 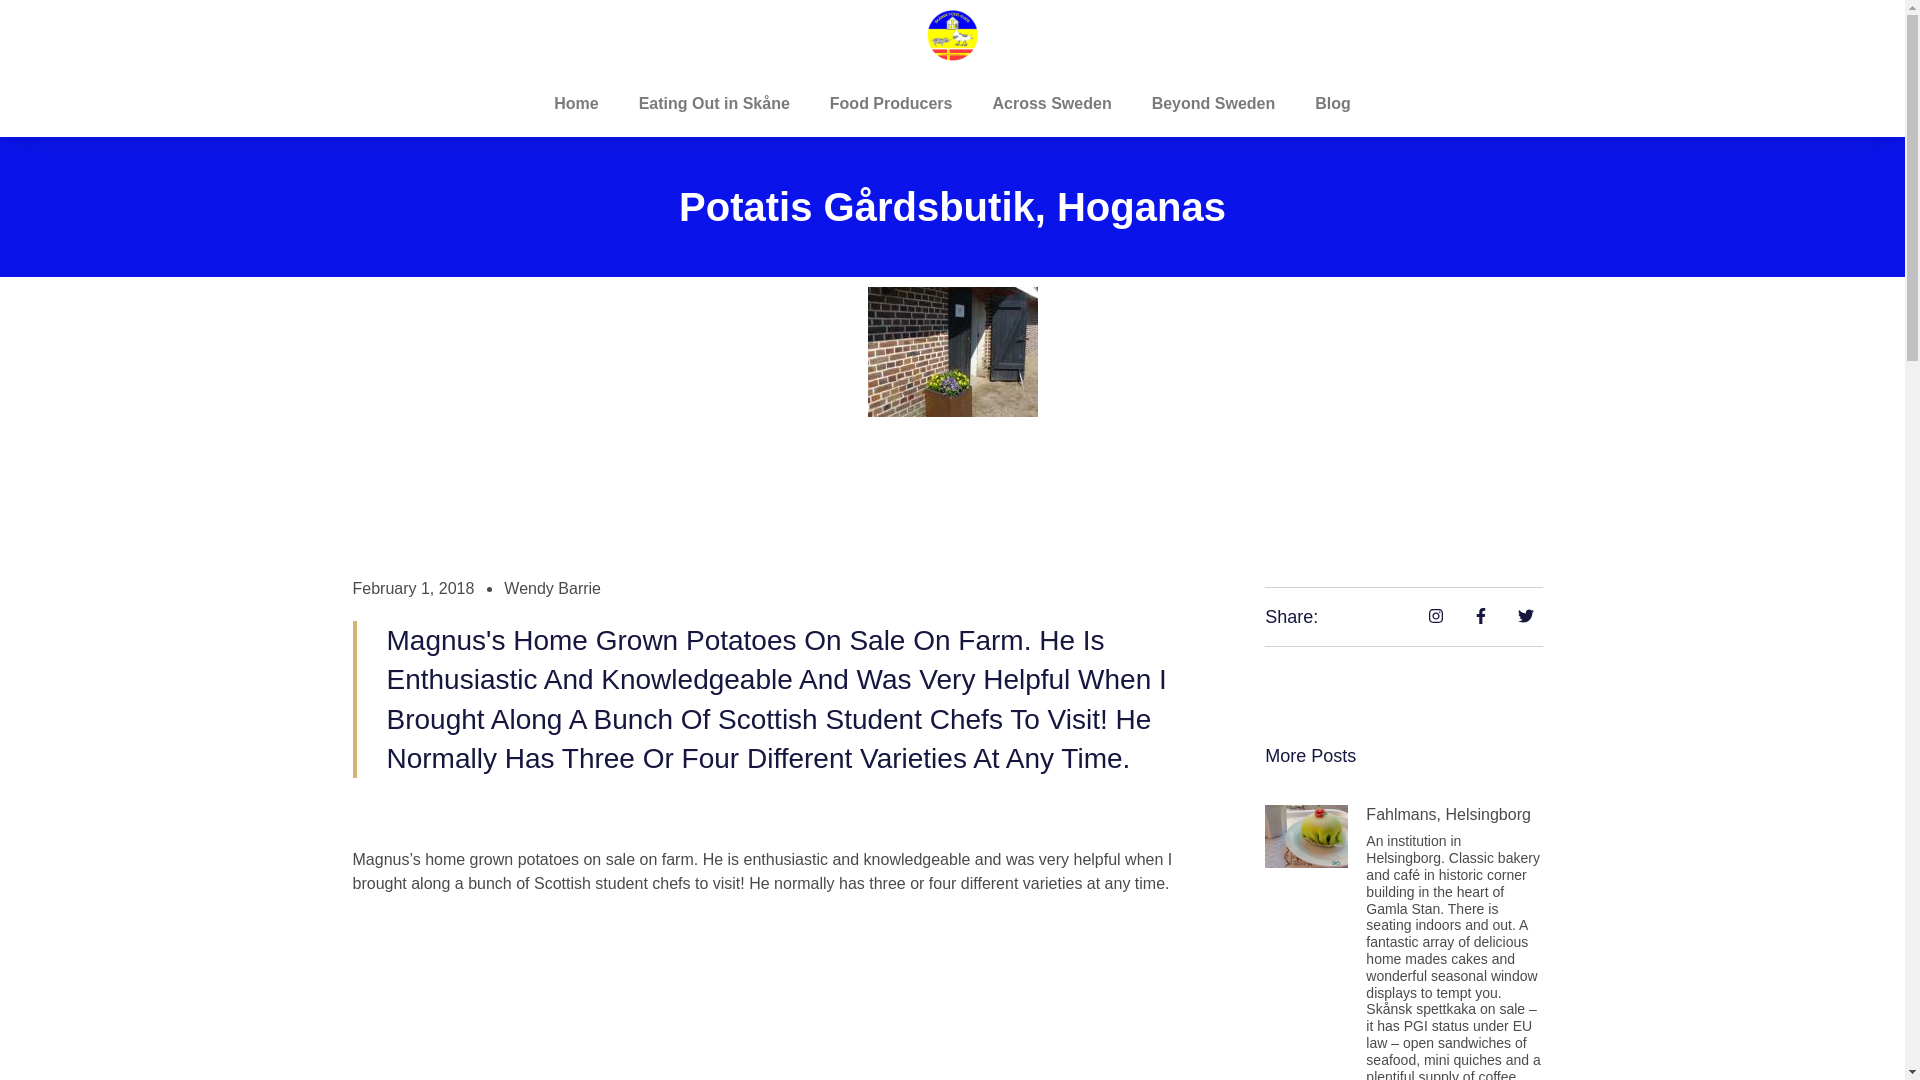 I want to click on Blog, so click(x=1332, y=104).